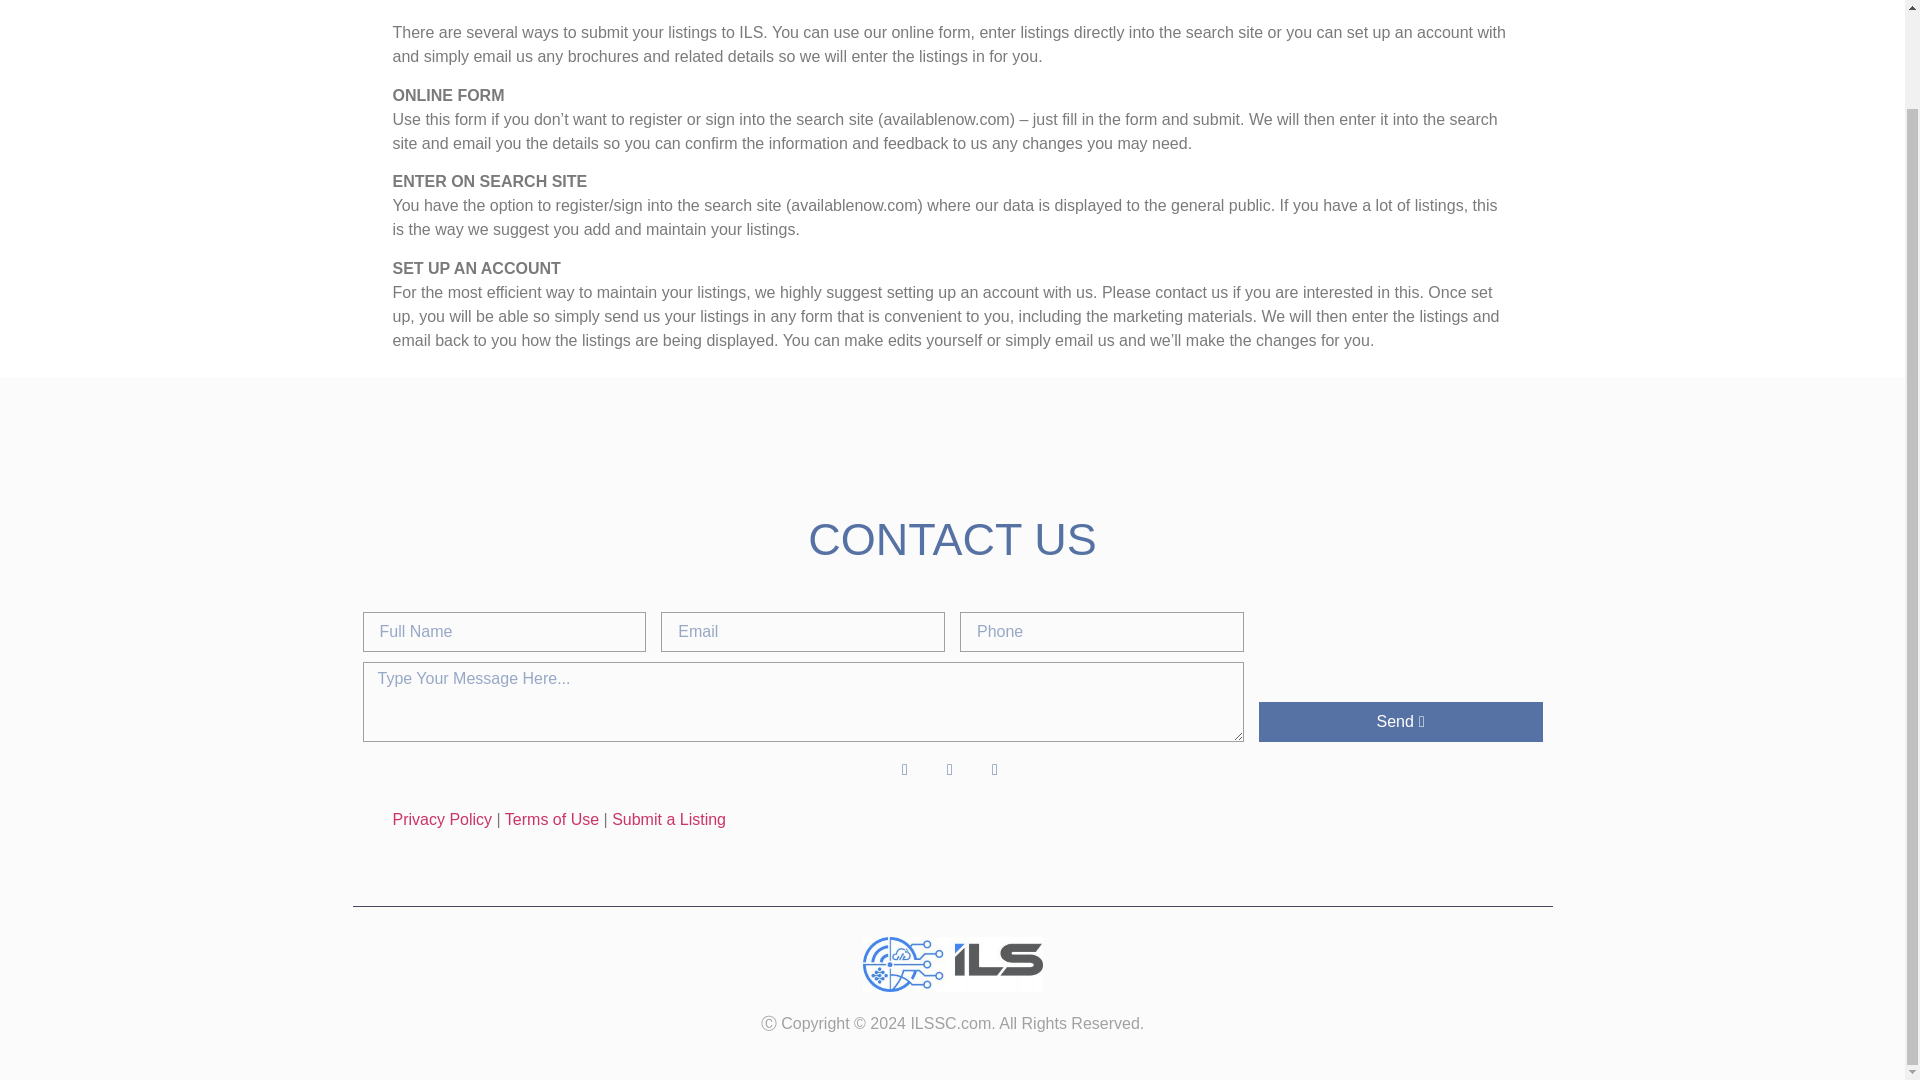 The image size is (1920, 1080). What do you see at coordinates (1401, 722) in the screenshot?
I see `Send` at bounding box center [1401, 722].